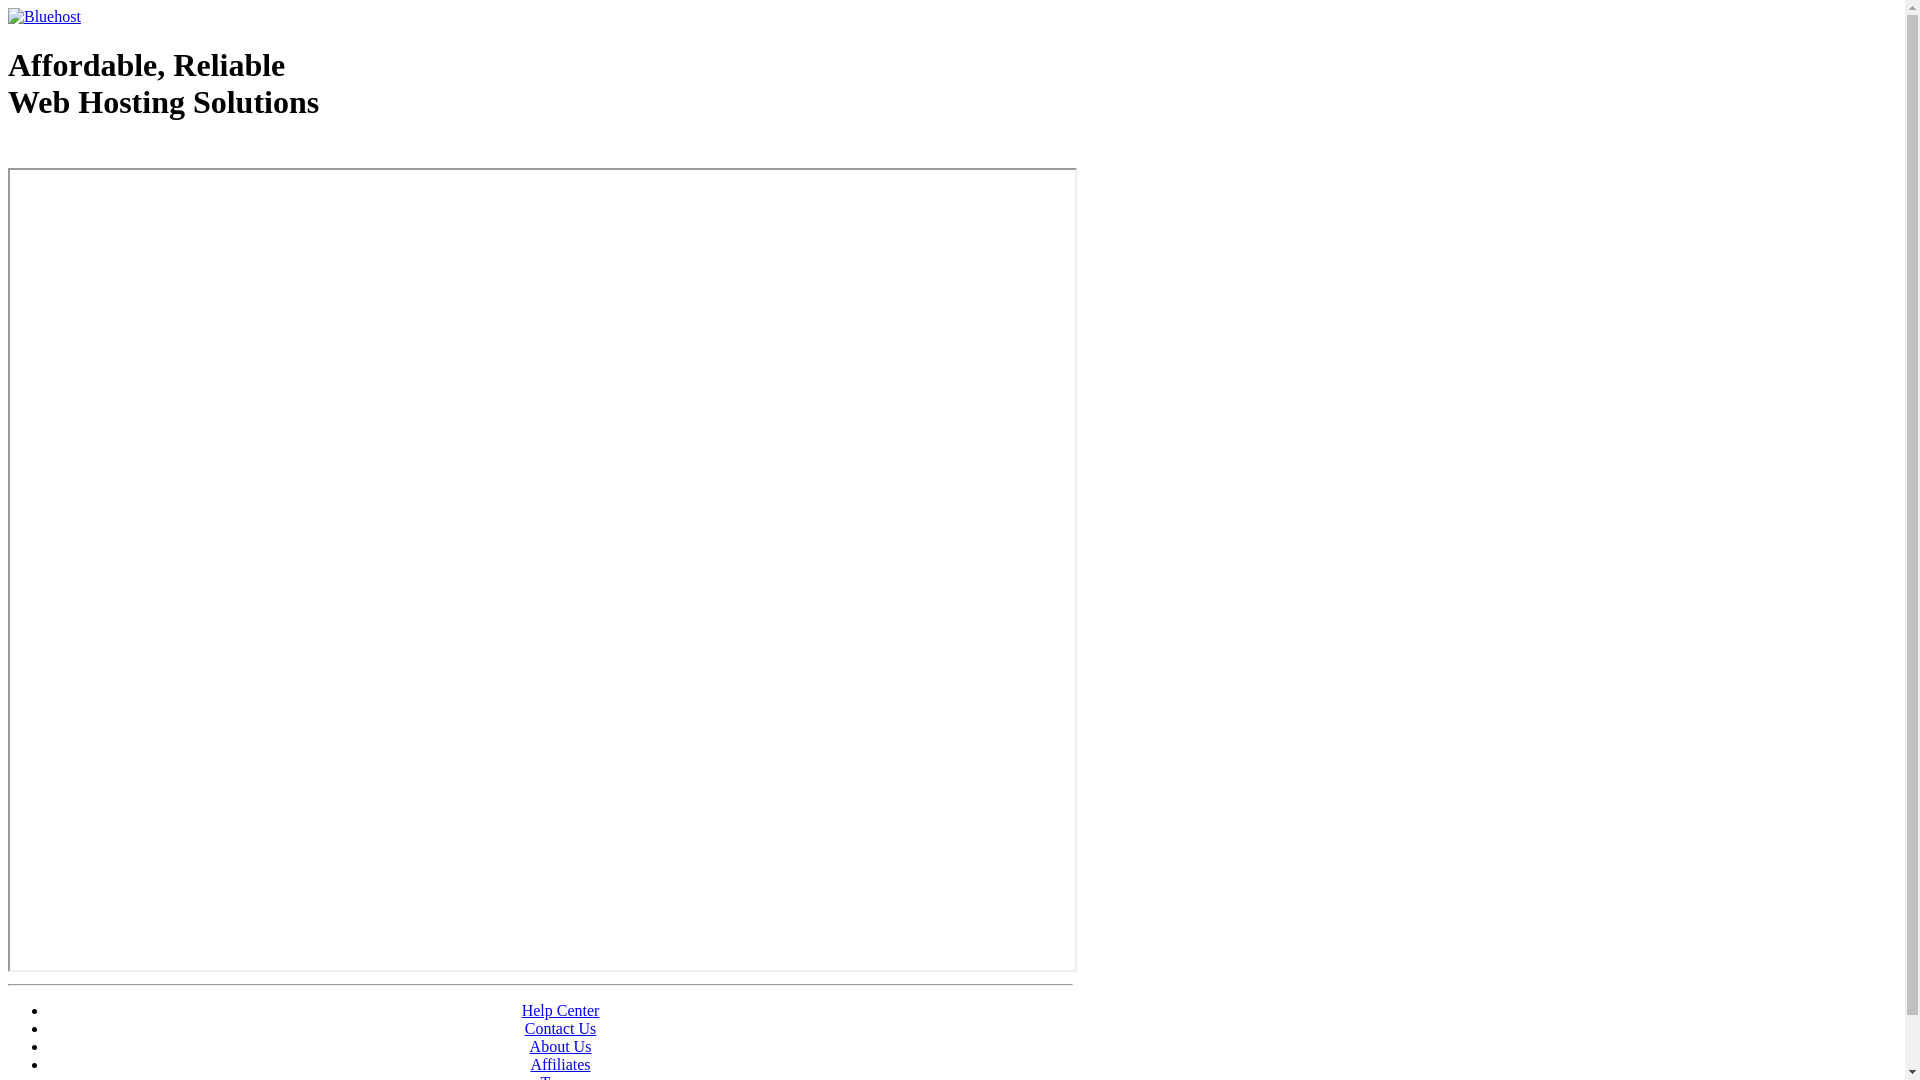 This screenshot has width=1920, height=1080. I want to click on Web Hosting - courtesy of www.bluehost.com, so click(124, 153).